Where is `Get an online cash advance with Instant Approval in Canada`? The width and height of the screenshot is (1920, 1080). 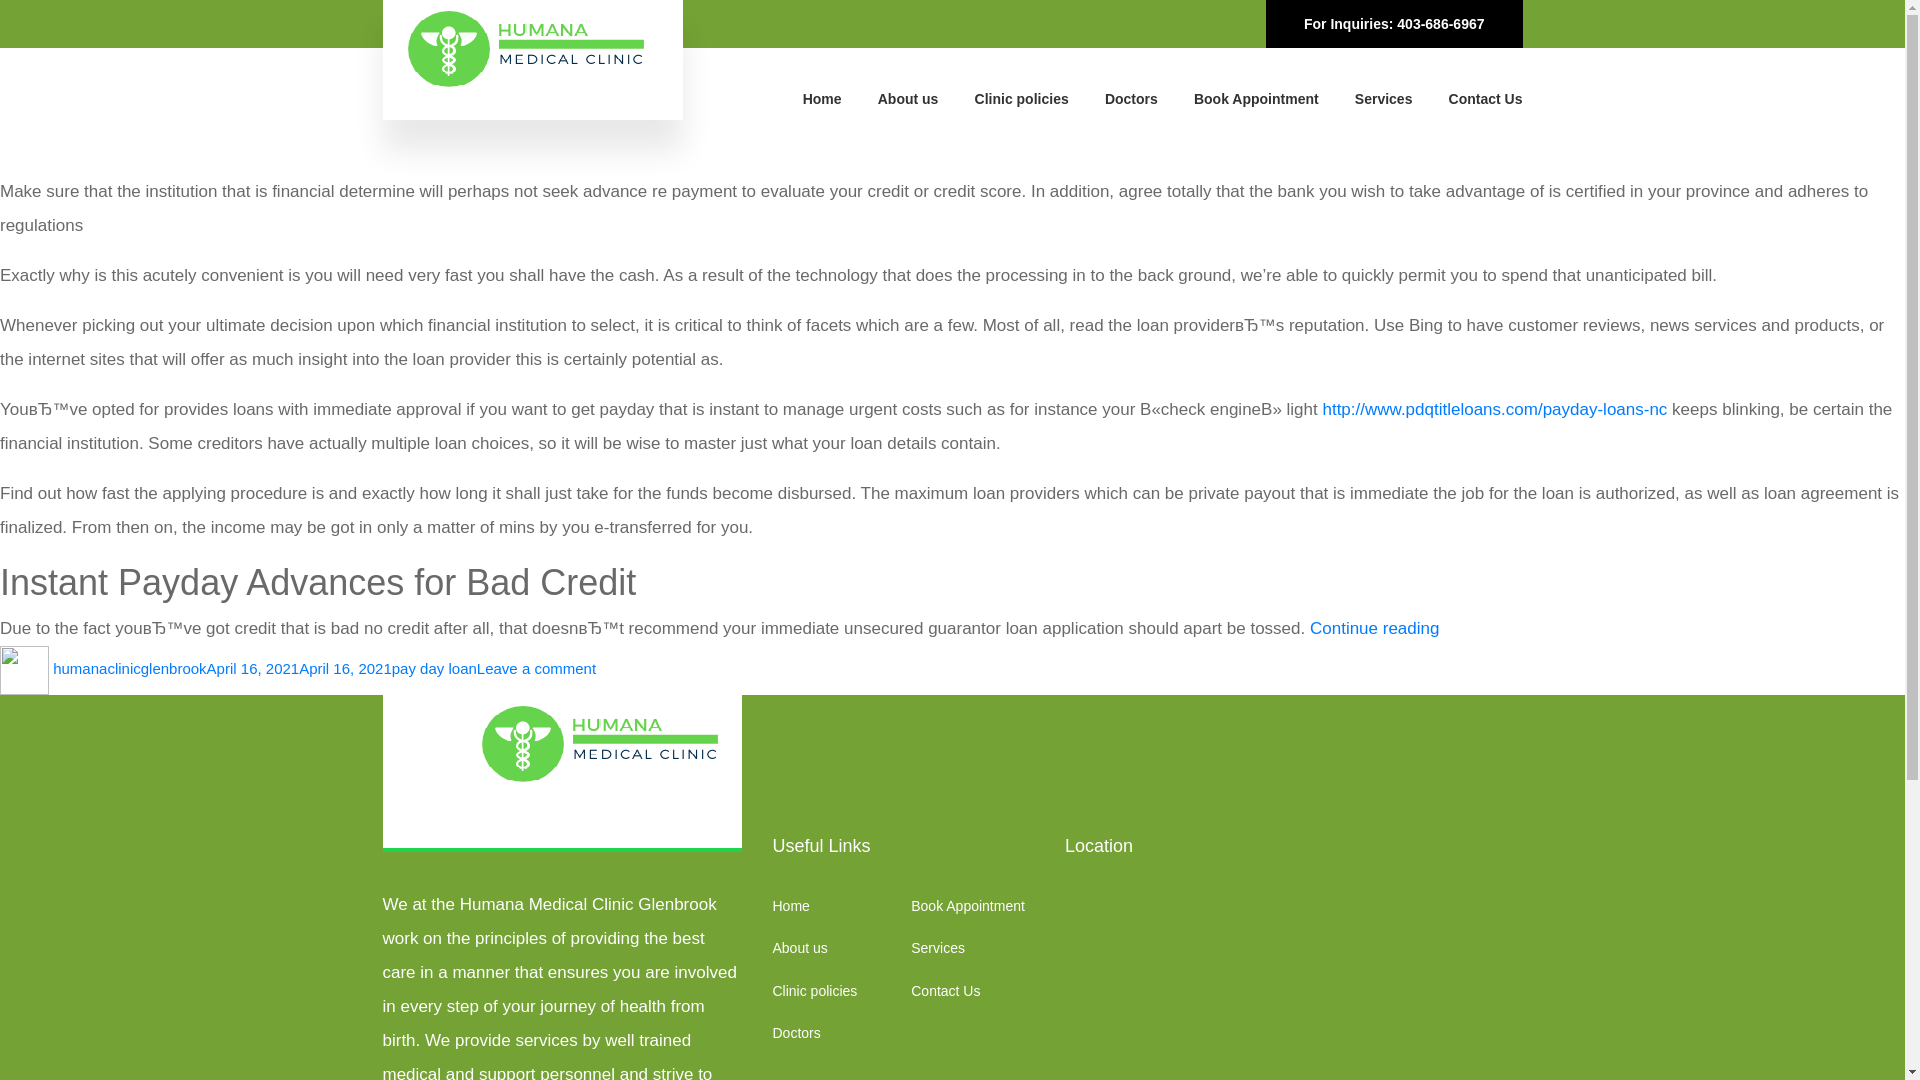 Get an online cash advance with Instant Approval in Canada is located at coordinates (482, 87).